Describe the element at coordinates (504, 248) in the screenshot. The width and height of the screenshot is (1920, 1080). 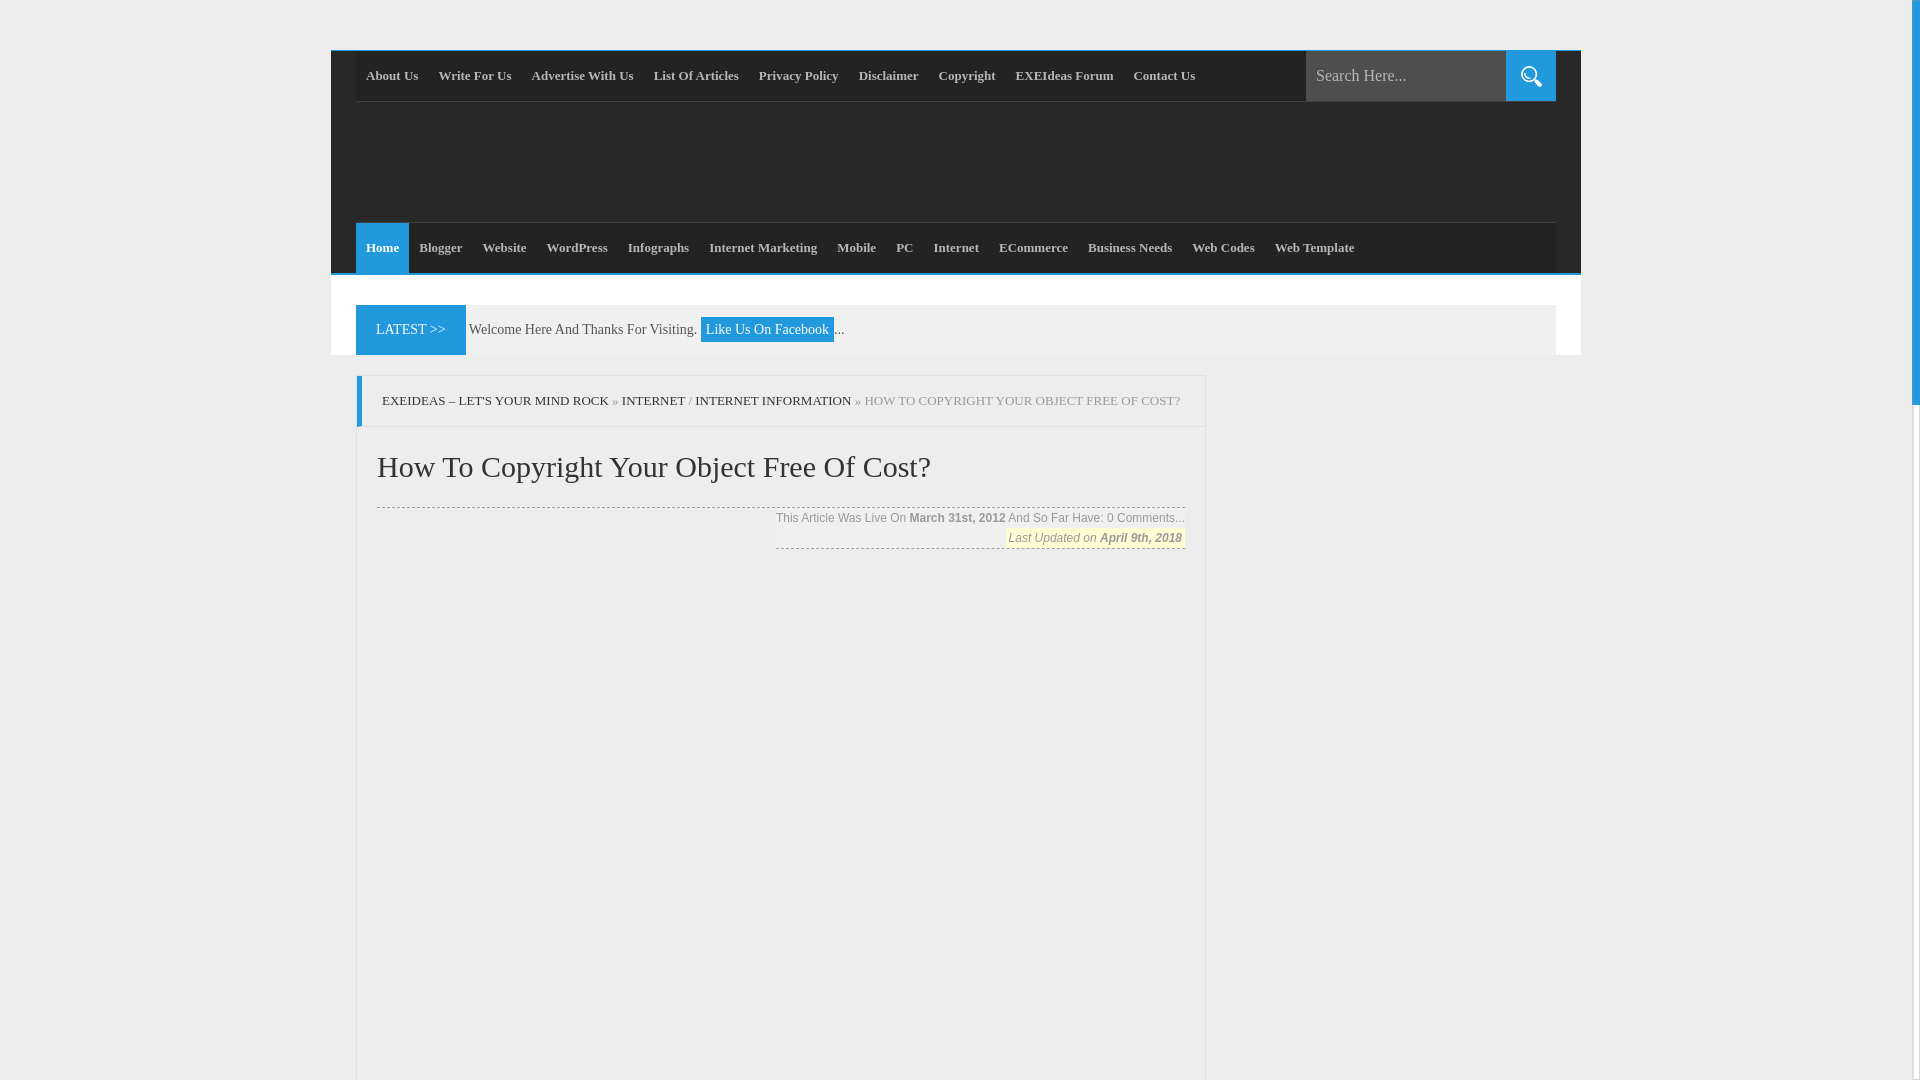
I see `Website` at that location.